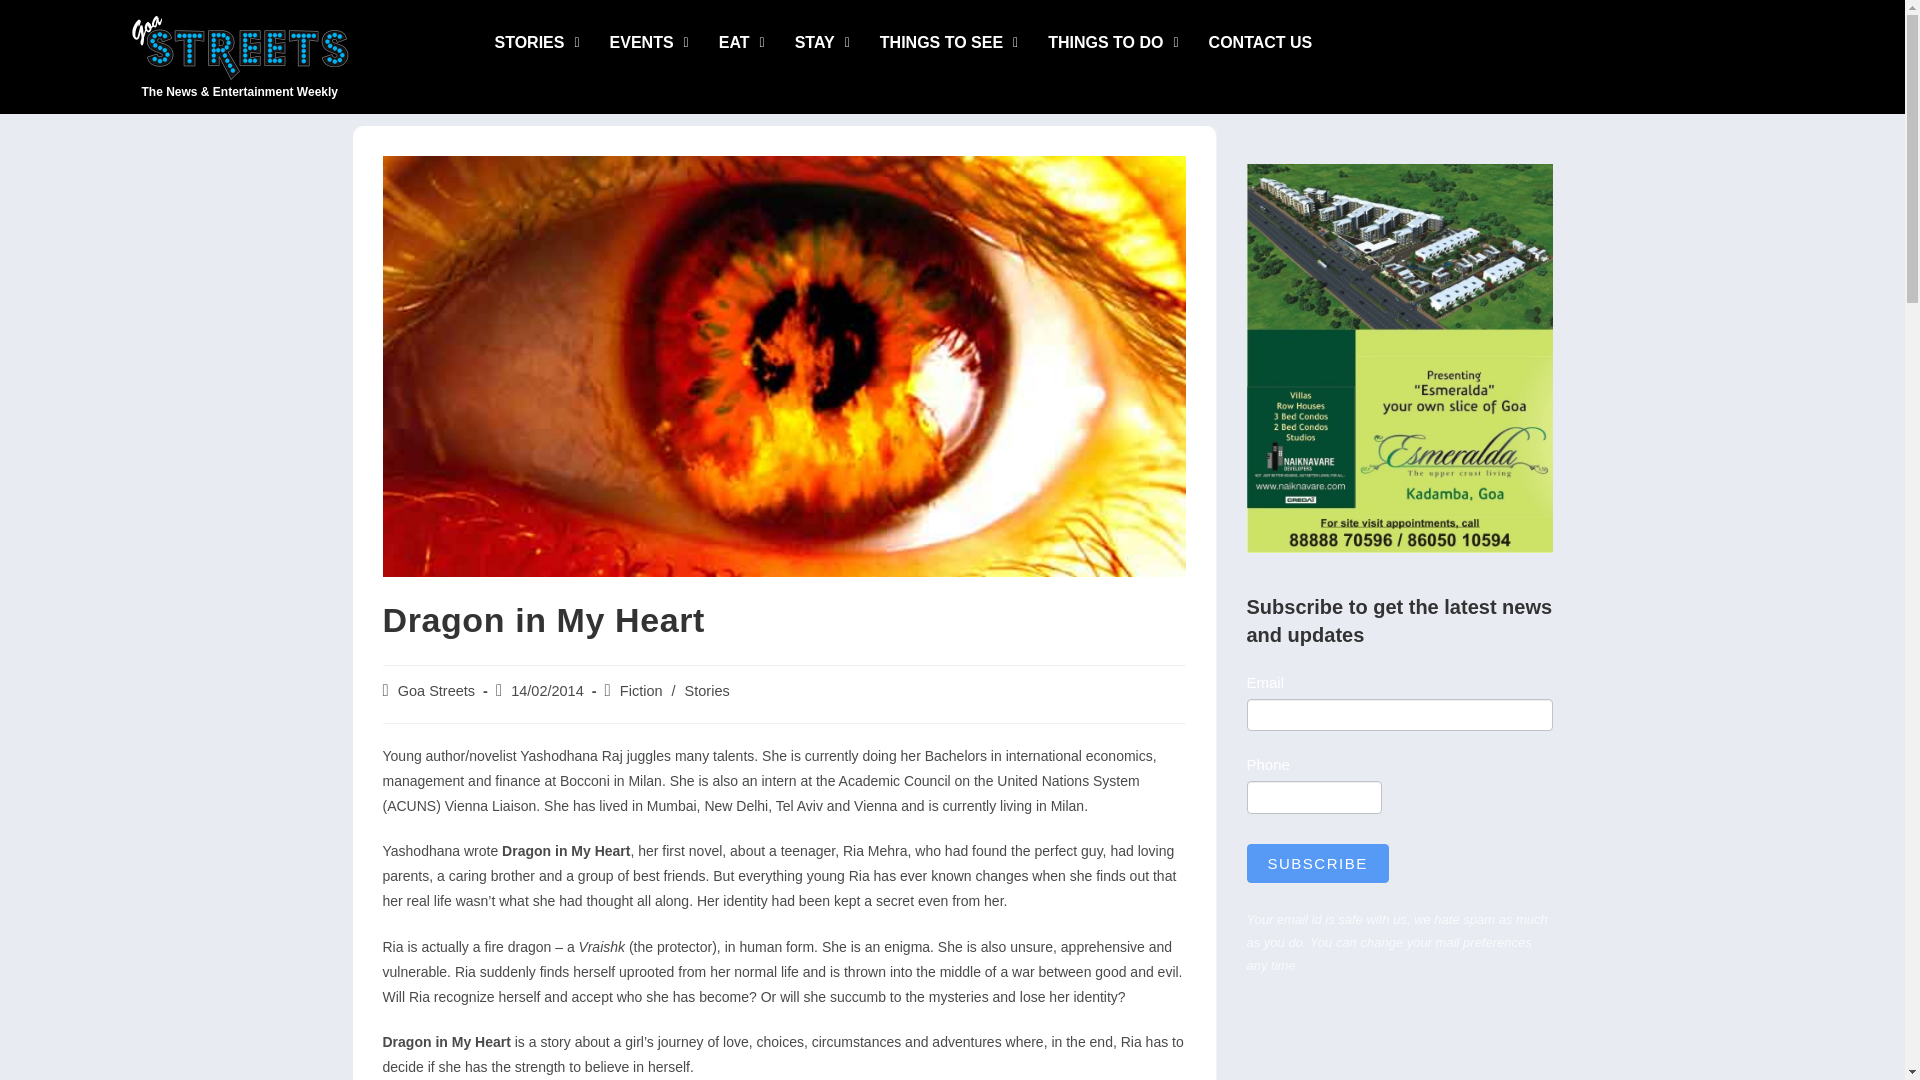 Image resolution: width=1920 pixels, height=1080 pixels. Describe the element at coordinates (650, 42) in the screenshot. I see `EVENTS` at that location.